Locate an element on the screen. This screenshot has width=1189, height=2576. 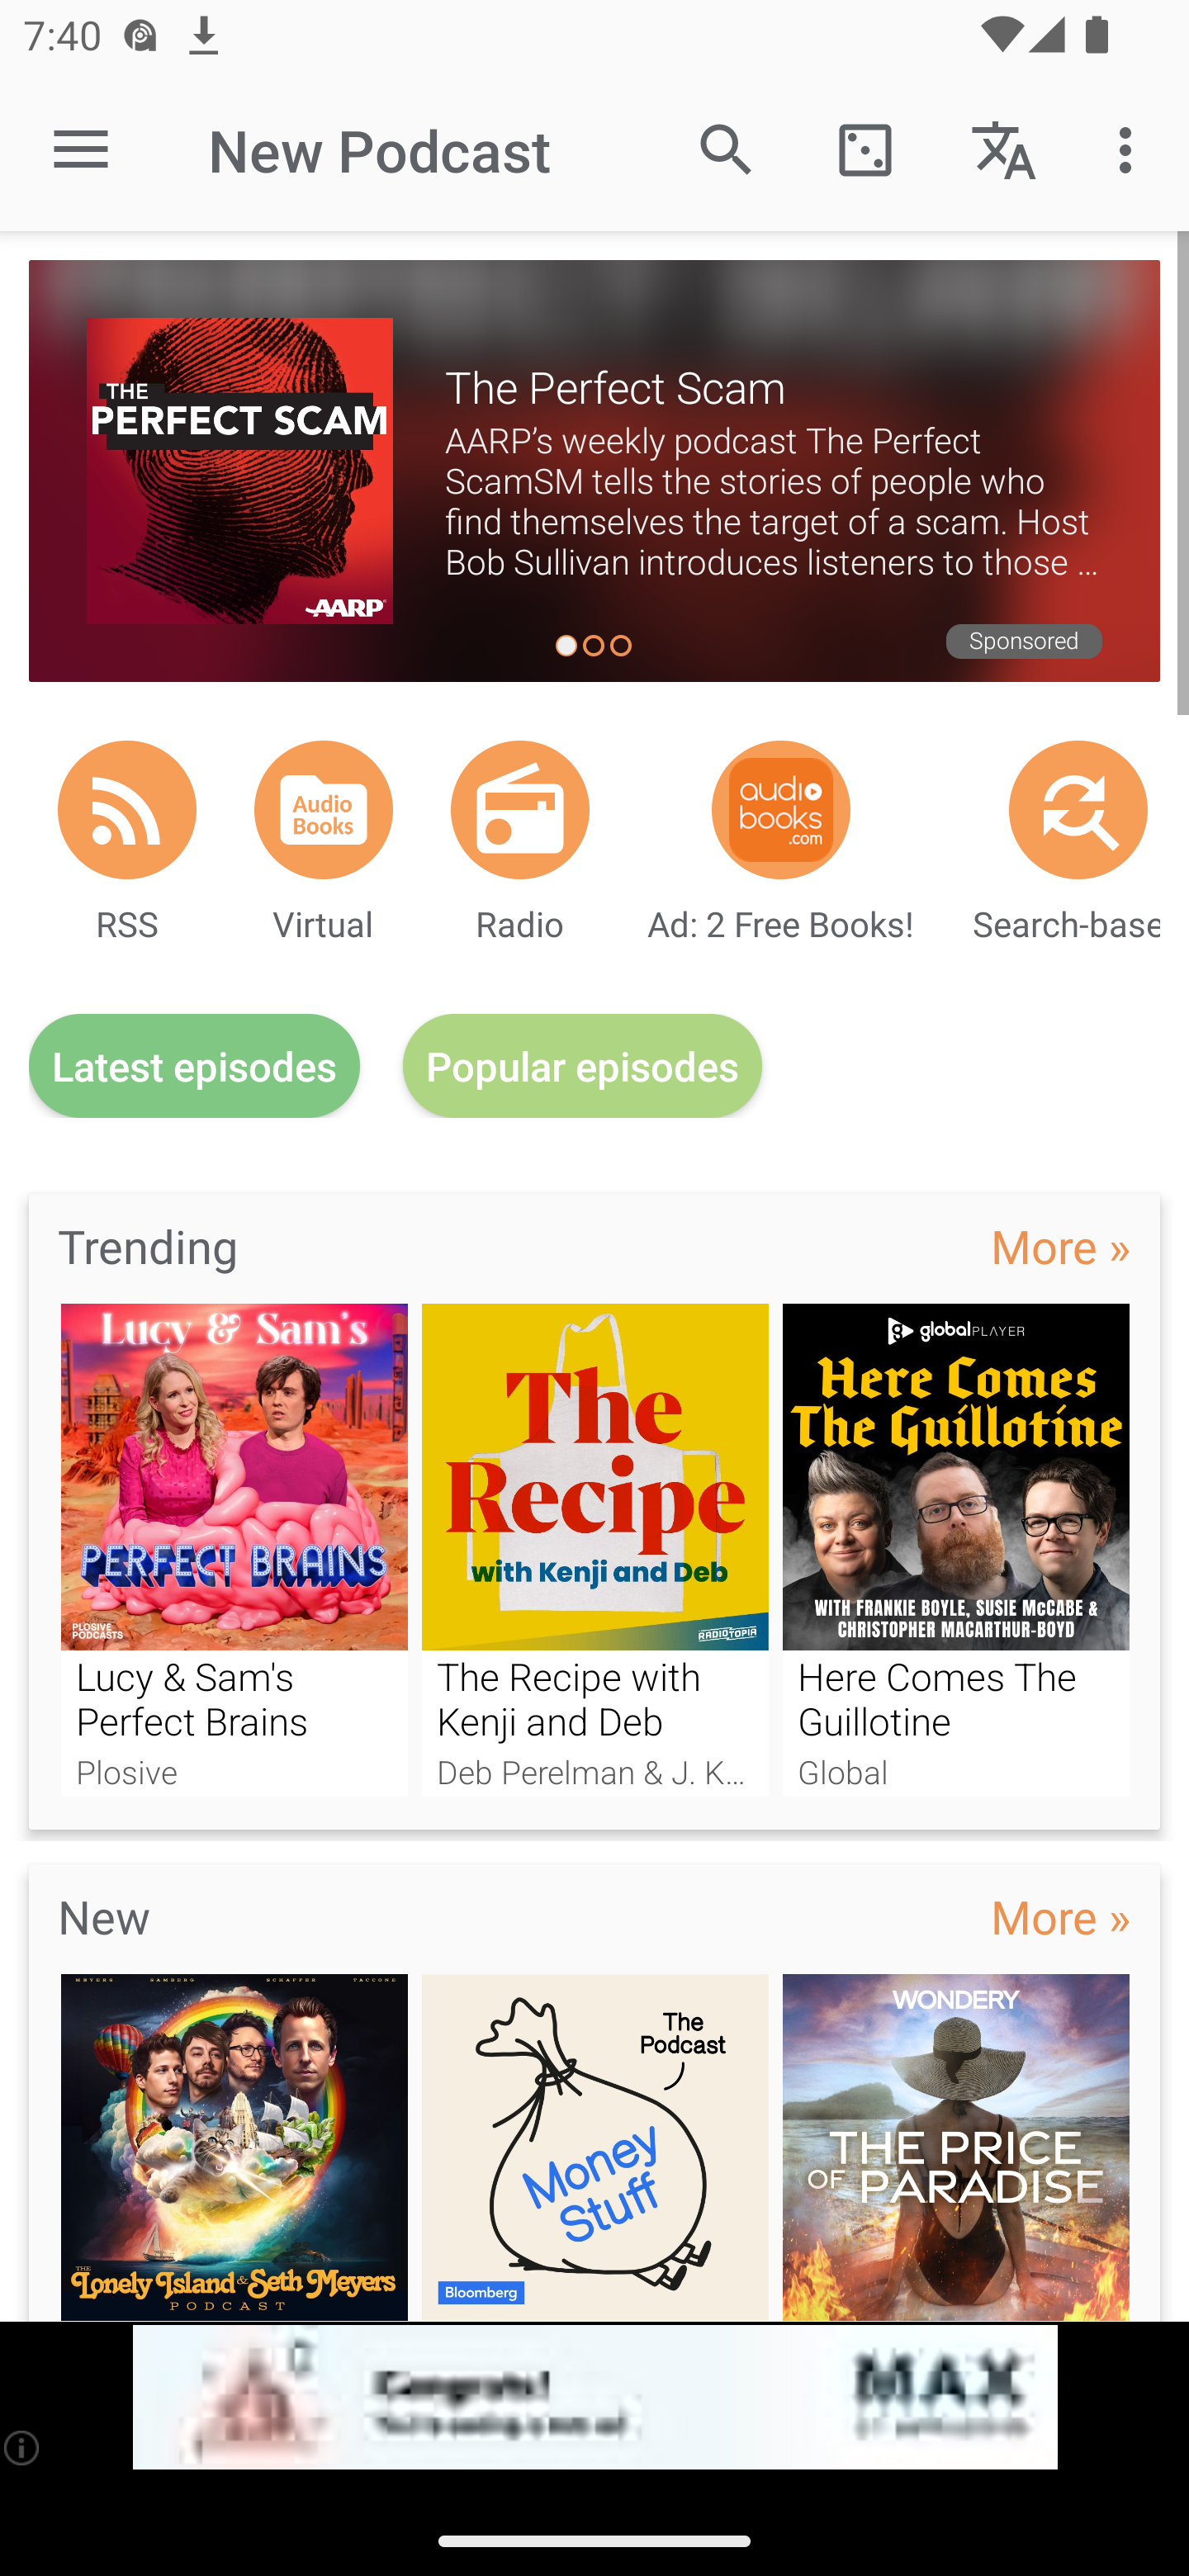
Podcast languages is located at coordinates (1004, 149).